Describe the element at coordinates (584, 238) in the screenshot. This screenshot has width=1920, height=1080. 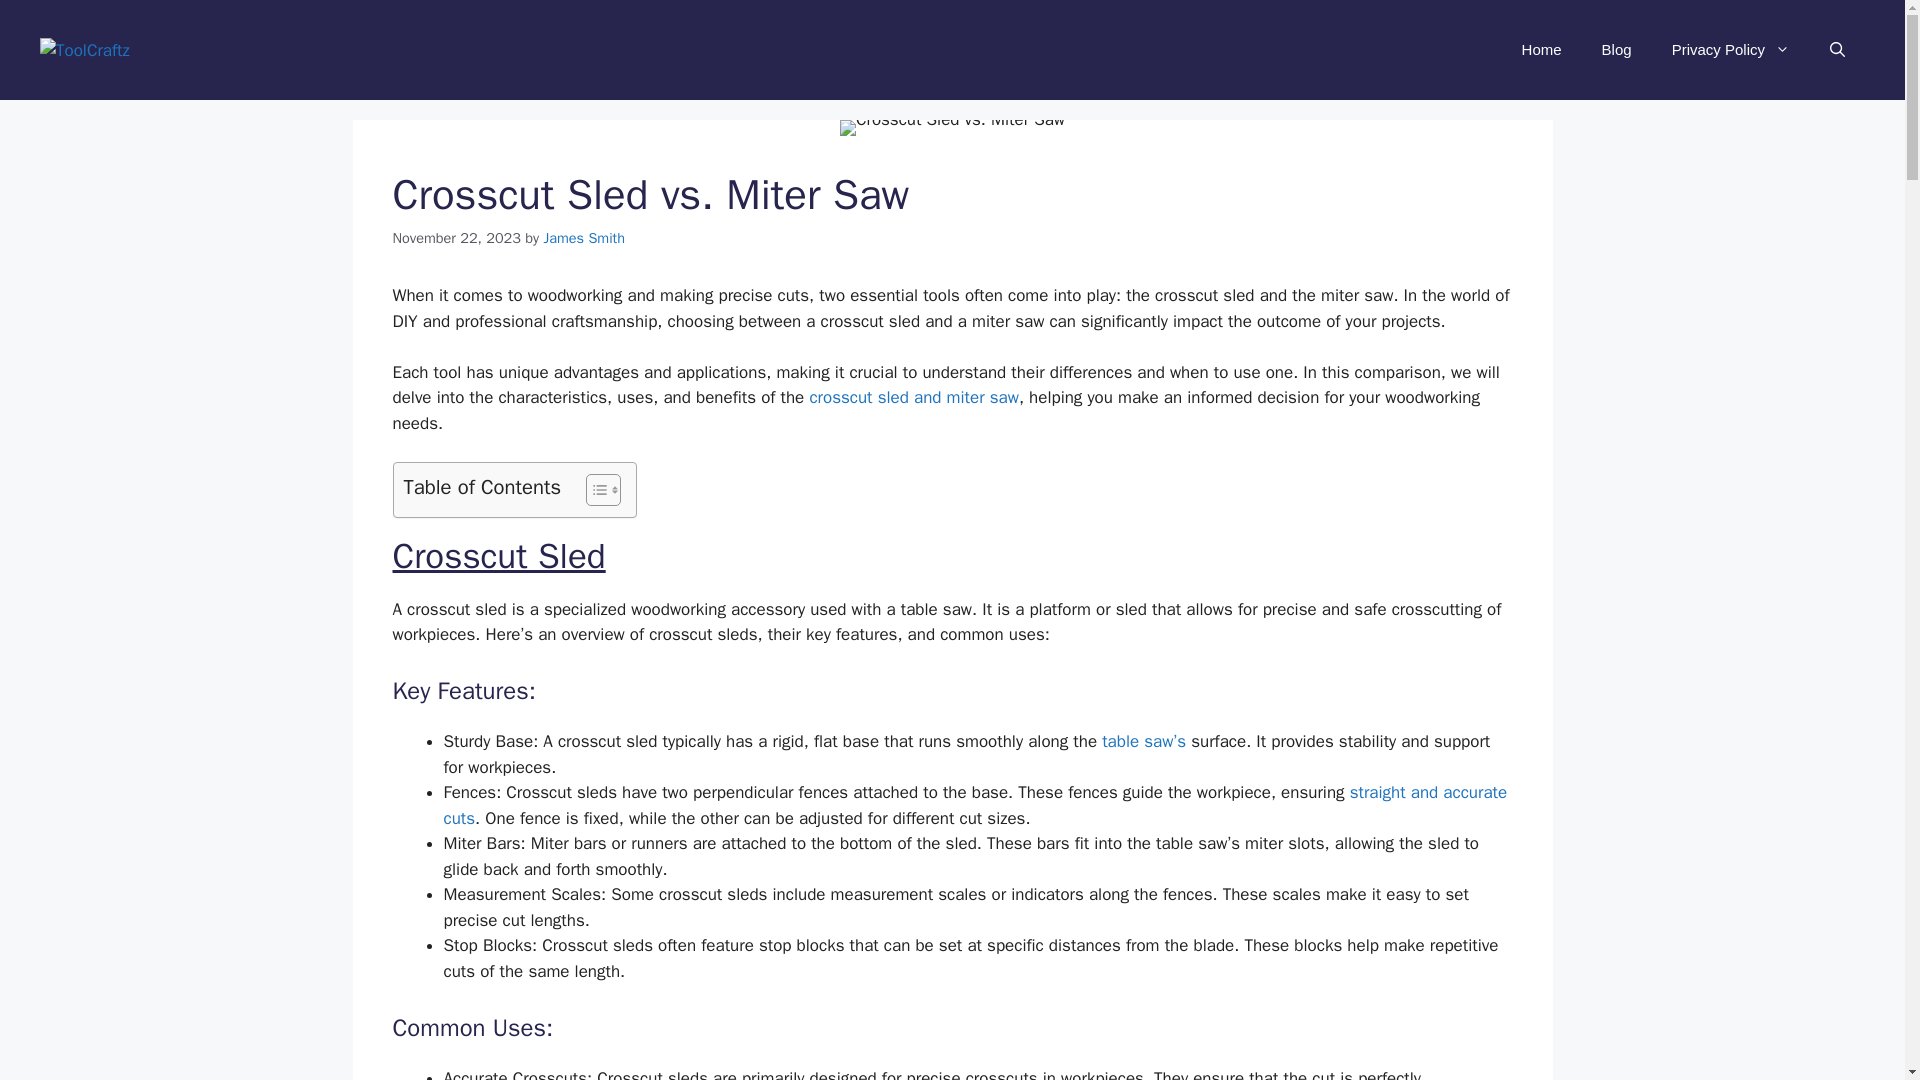
I see `View all posts by James Smith` at that location.